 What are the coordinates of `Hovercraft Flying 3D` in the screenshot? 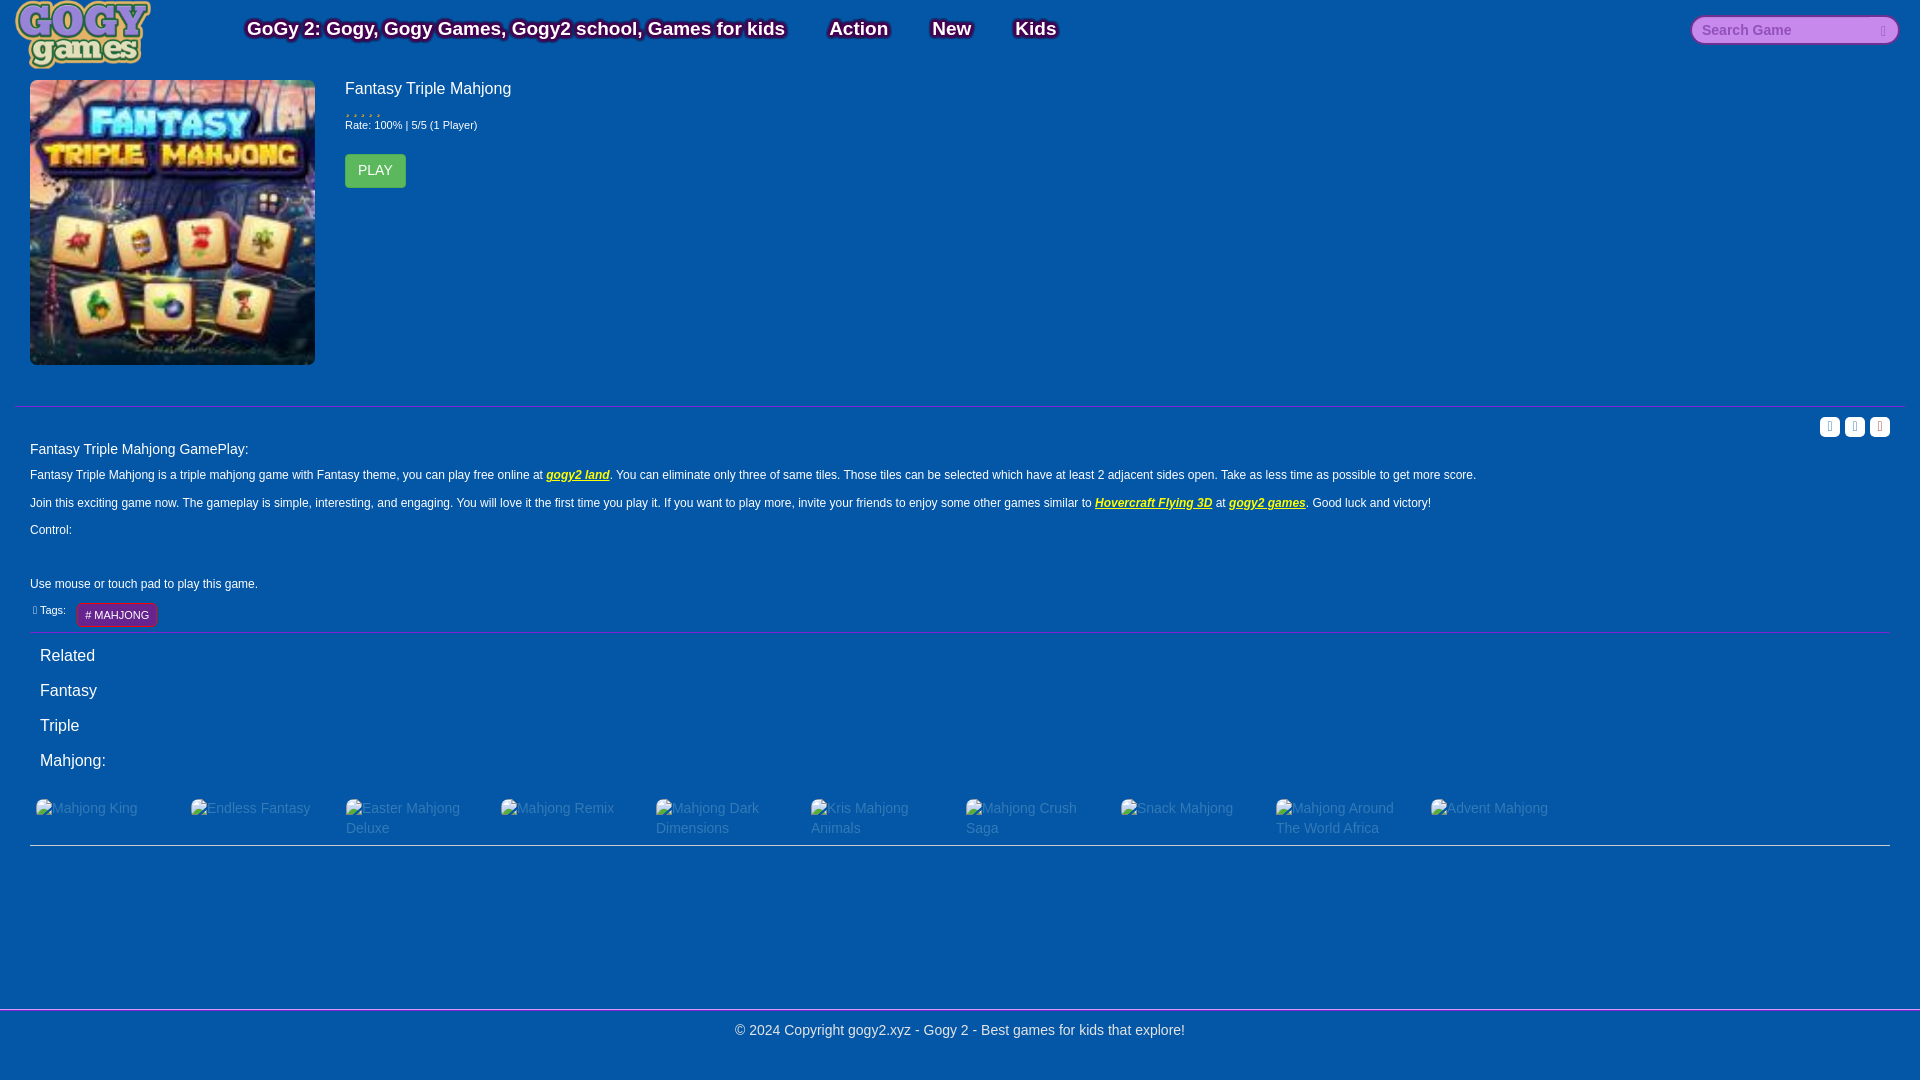 It's located at (1152, 502).